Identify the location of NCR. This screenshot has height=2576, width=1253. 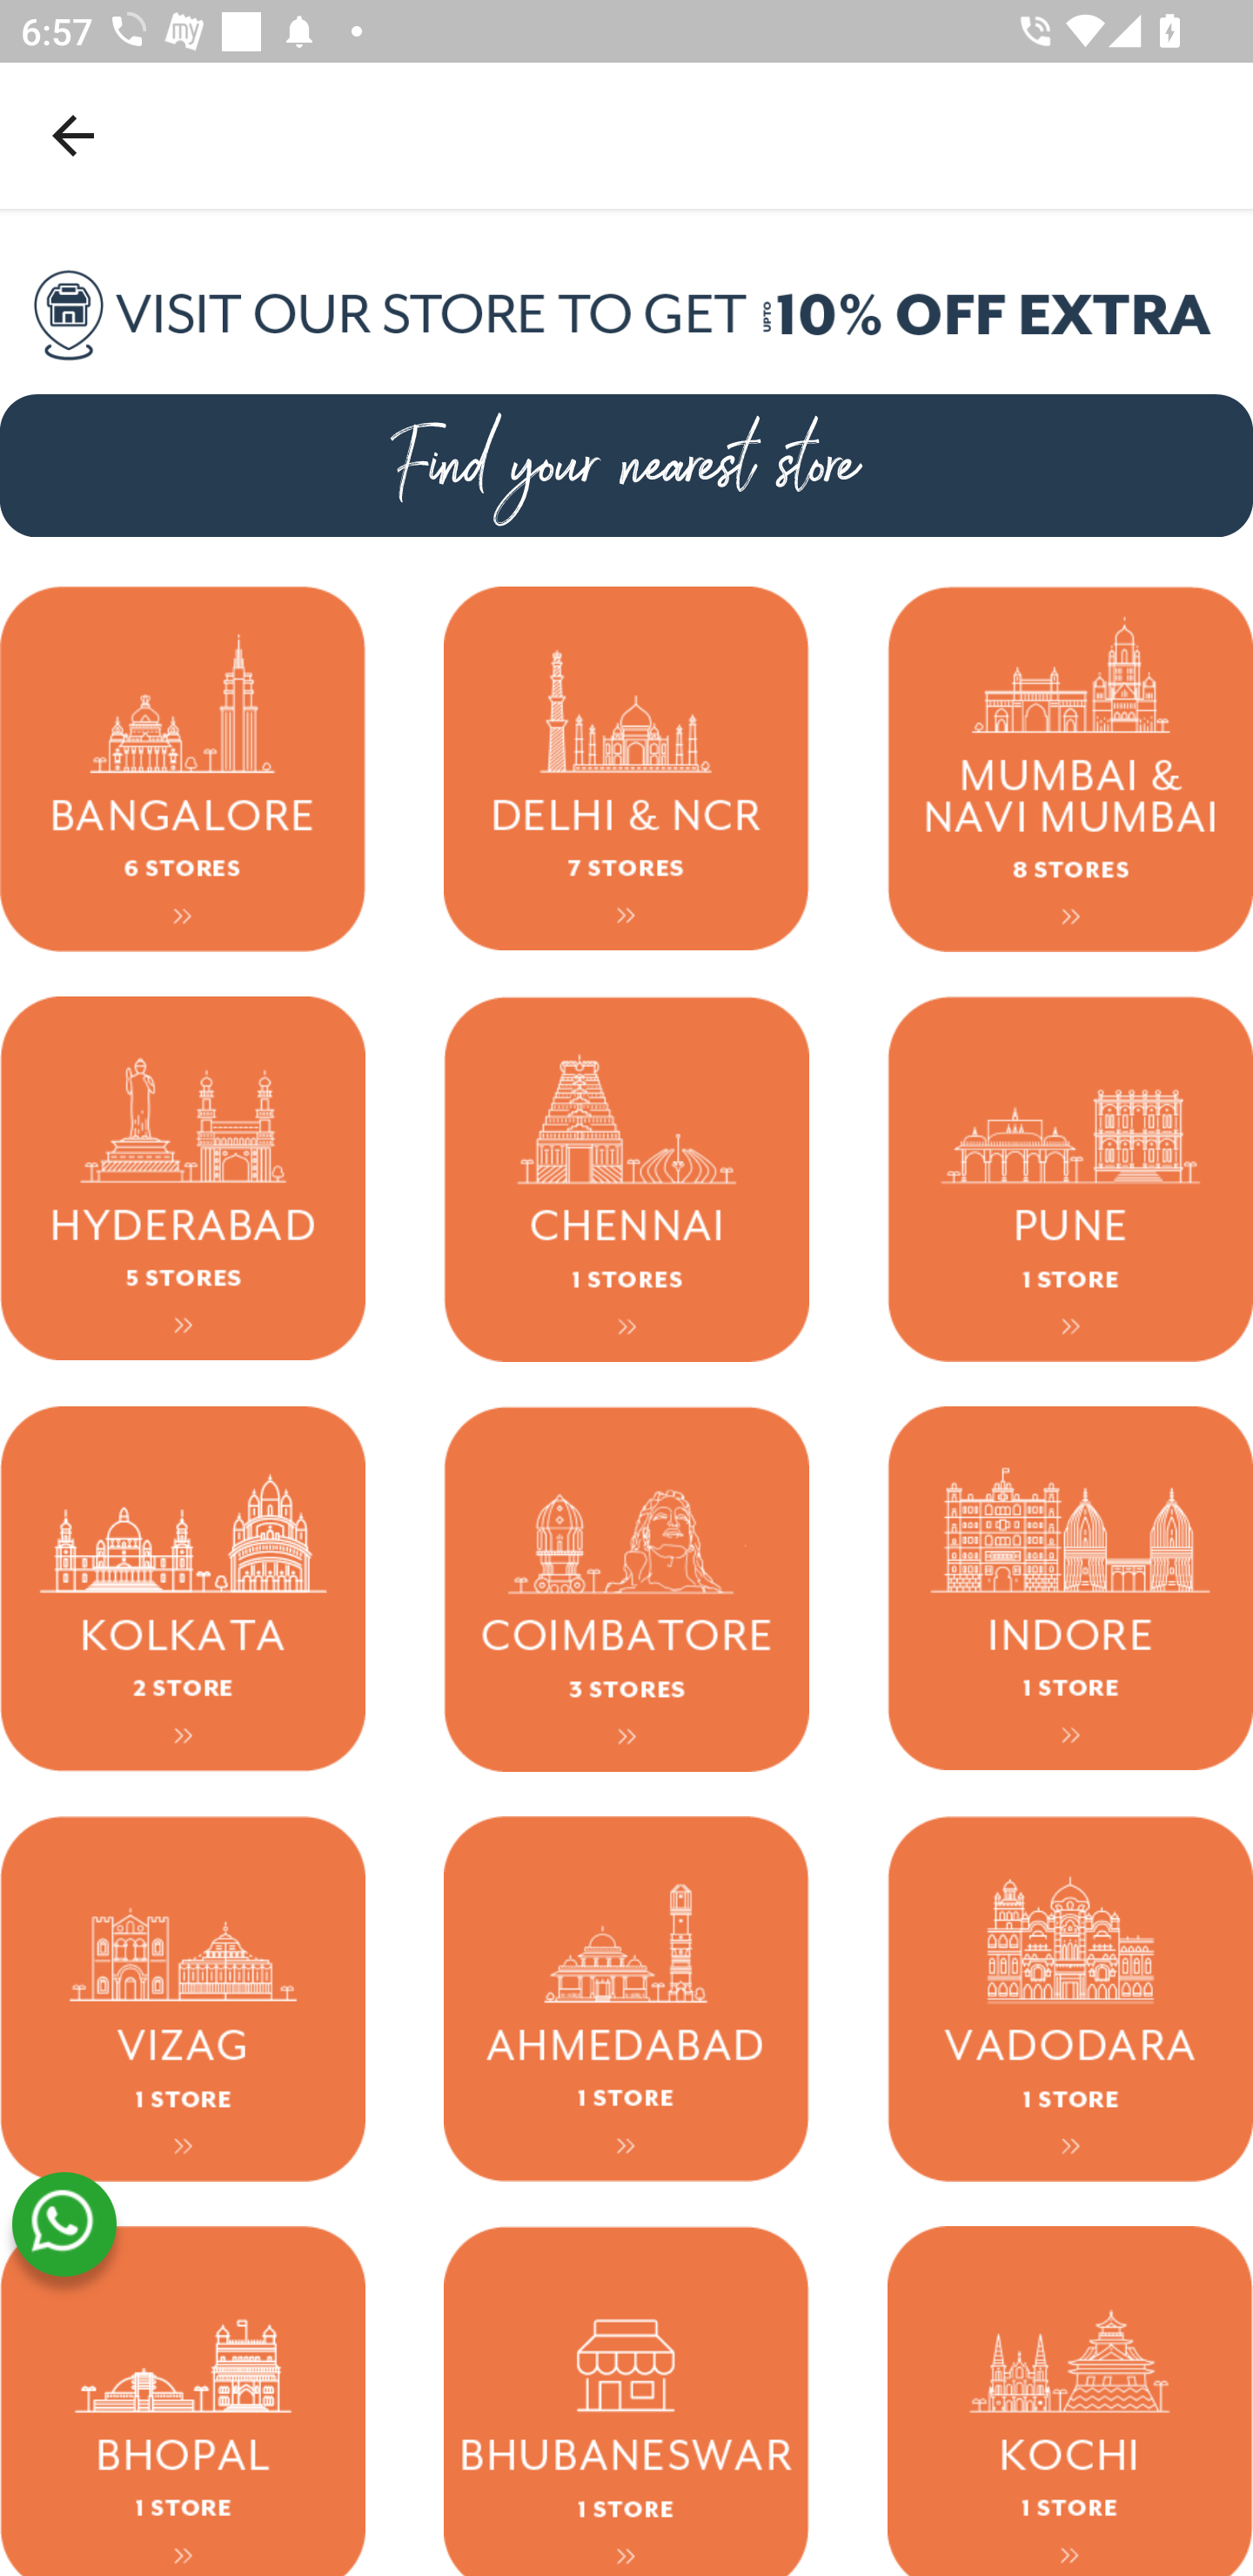
(626, 768).